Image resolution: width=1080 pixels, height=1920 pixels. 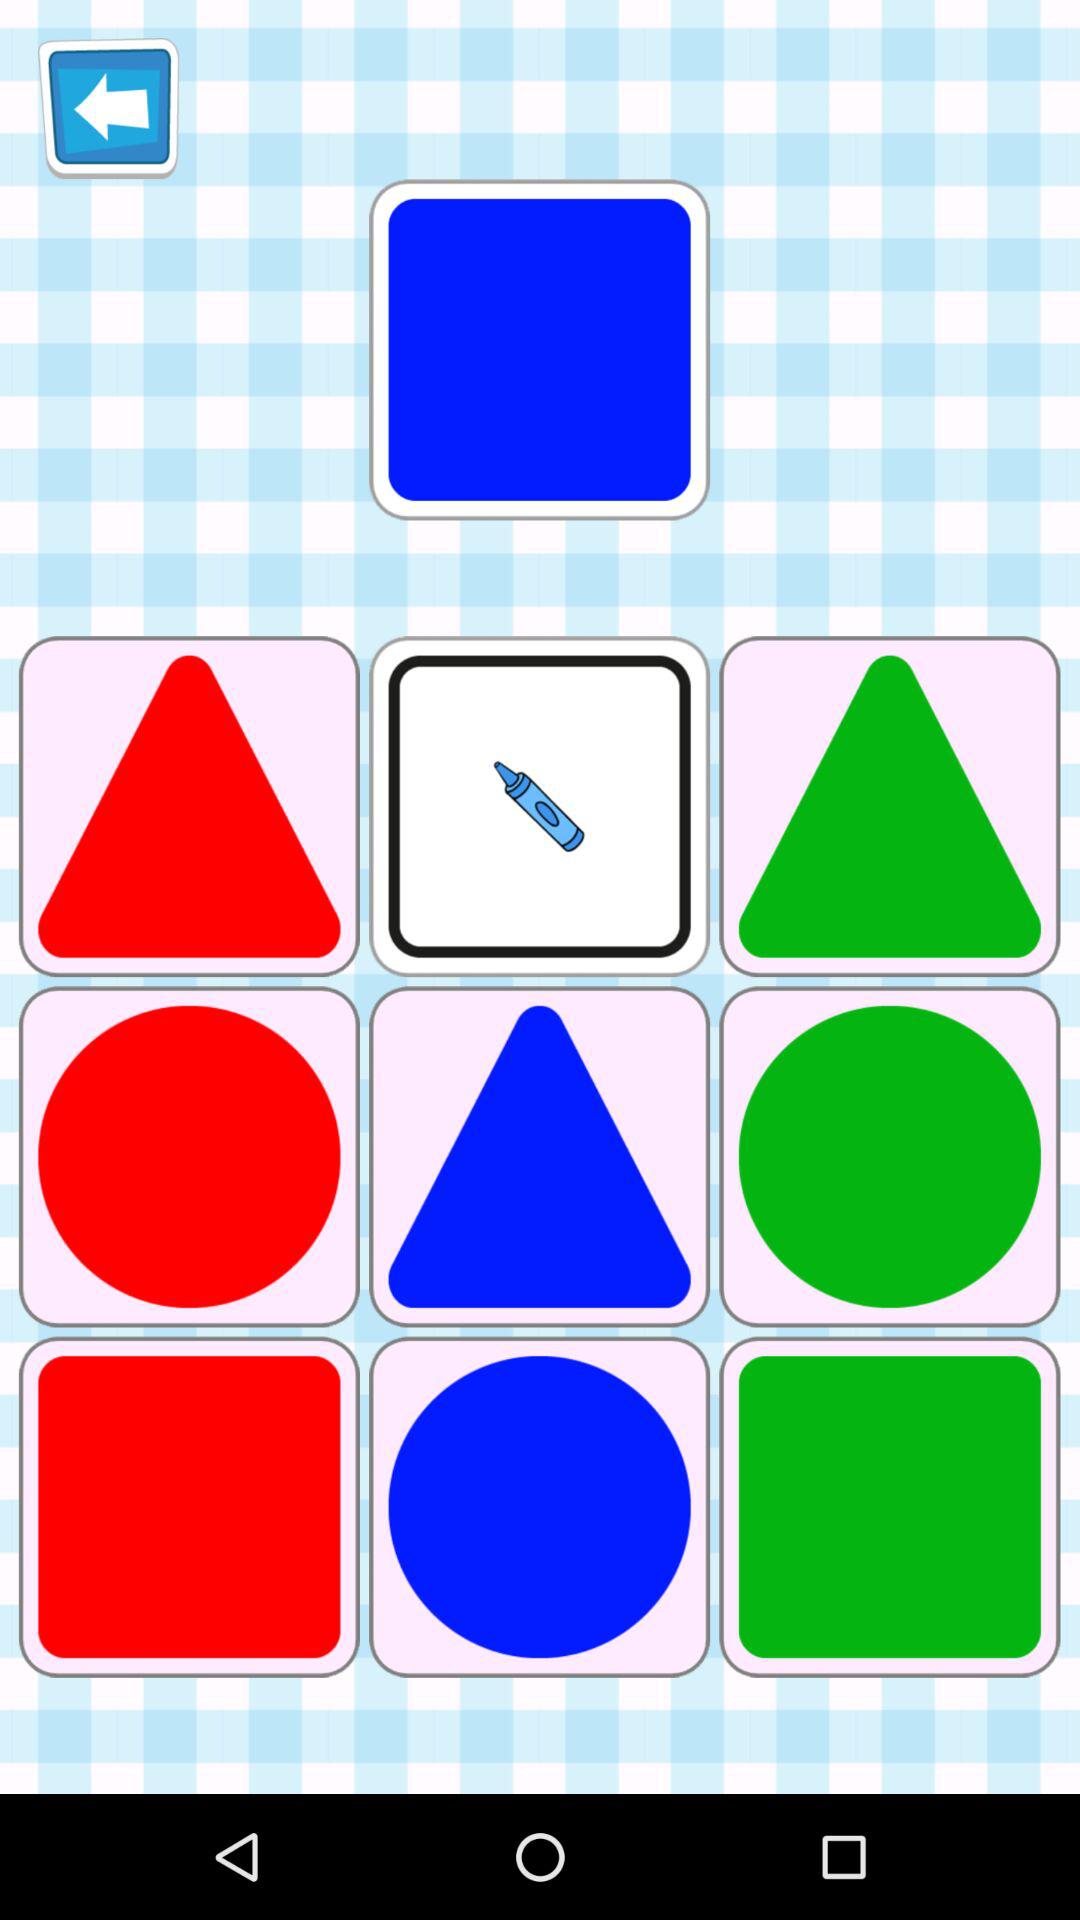 I want to click on click on the red color square box at bottom left, so click(x=189, y=1507).